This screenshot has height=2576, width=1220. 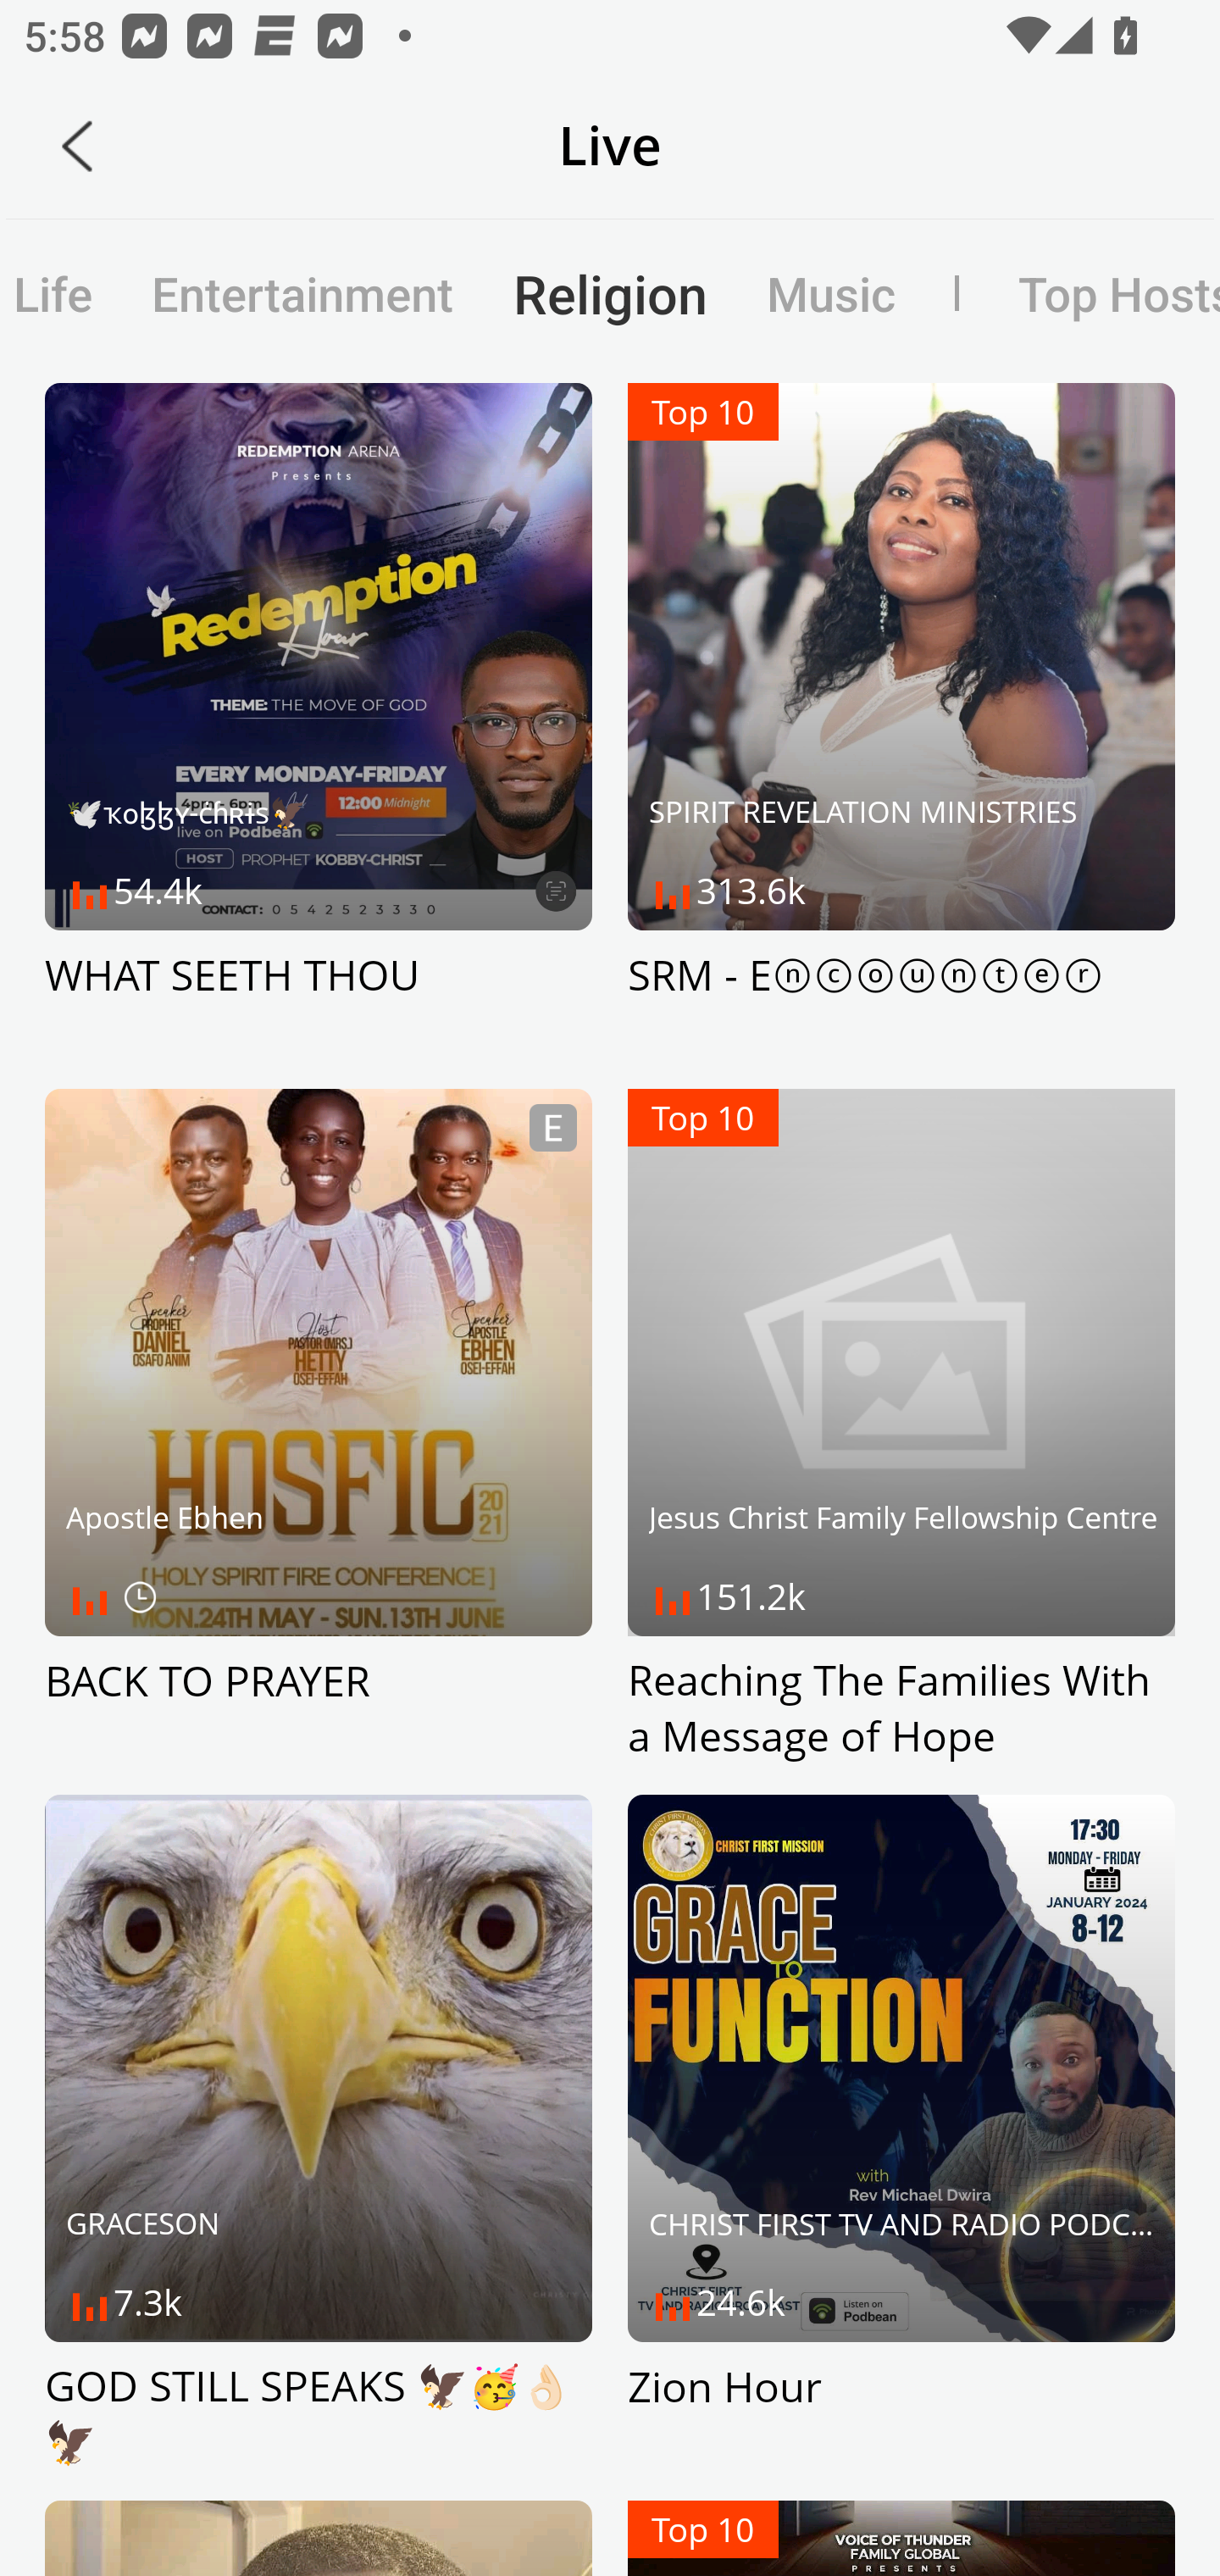 What do you see at coordinates (319, 1427) in the screenshot?
I see `Apostle Ebhen BACK TO PRAYER` at bounding box center [319, 1427].